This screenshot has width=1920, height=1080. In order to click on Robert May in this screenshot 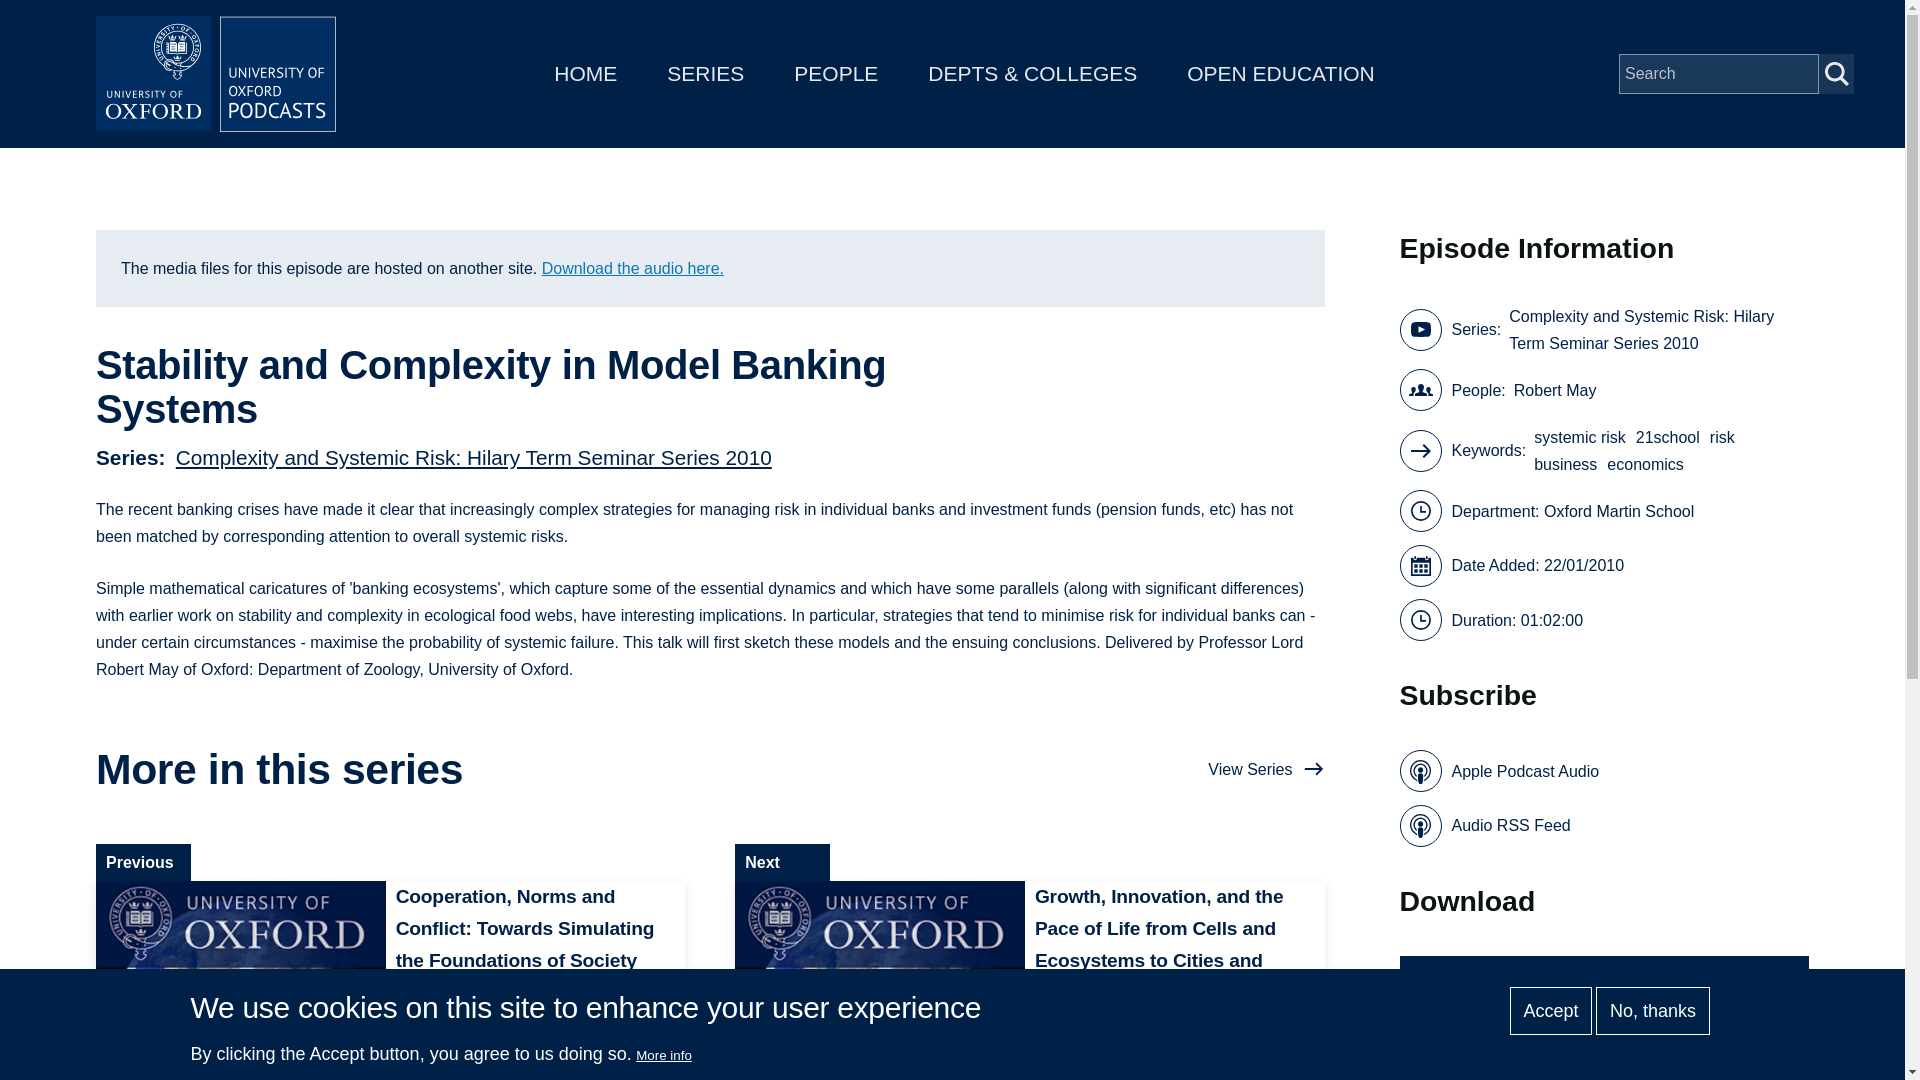, I will do `click(1556, 390)`.